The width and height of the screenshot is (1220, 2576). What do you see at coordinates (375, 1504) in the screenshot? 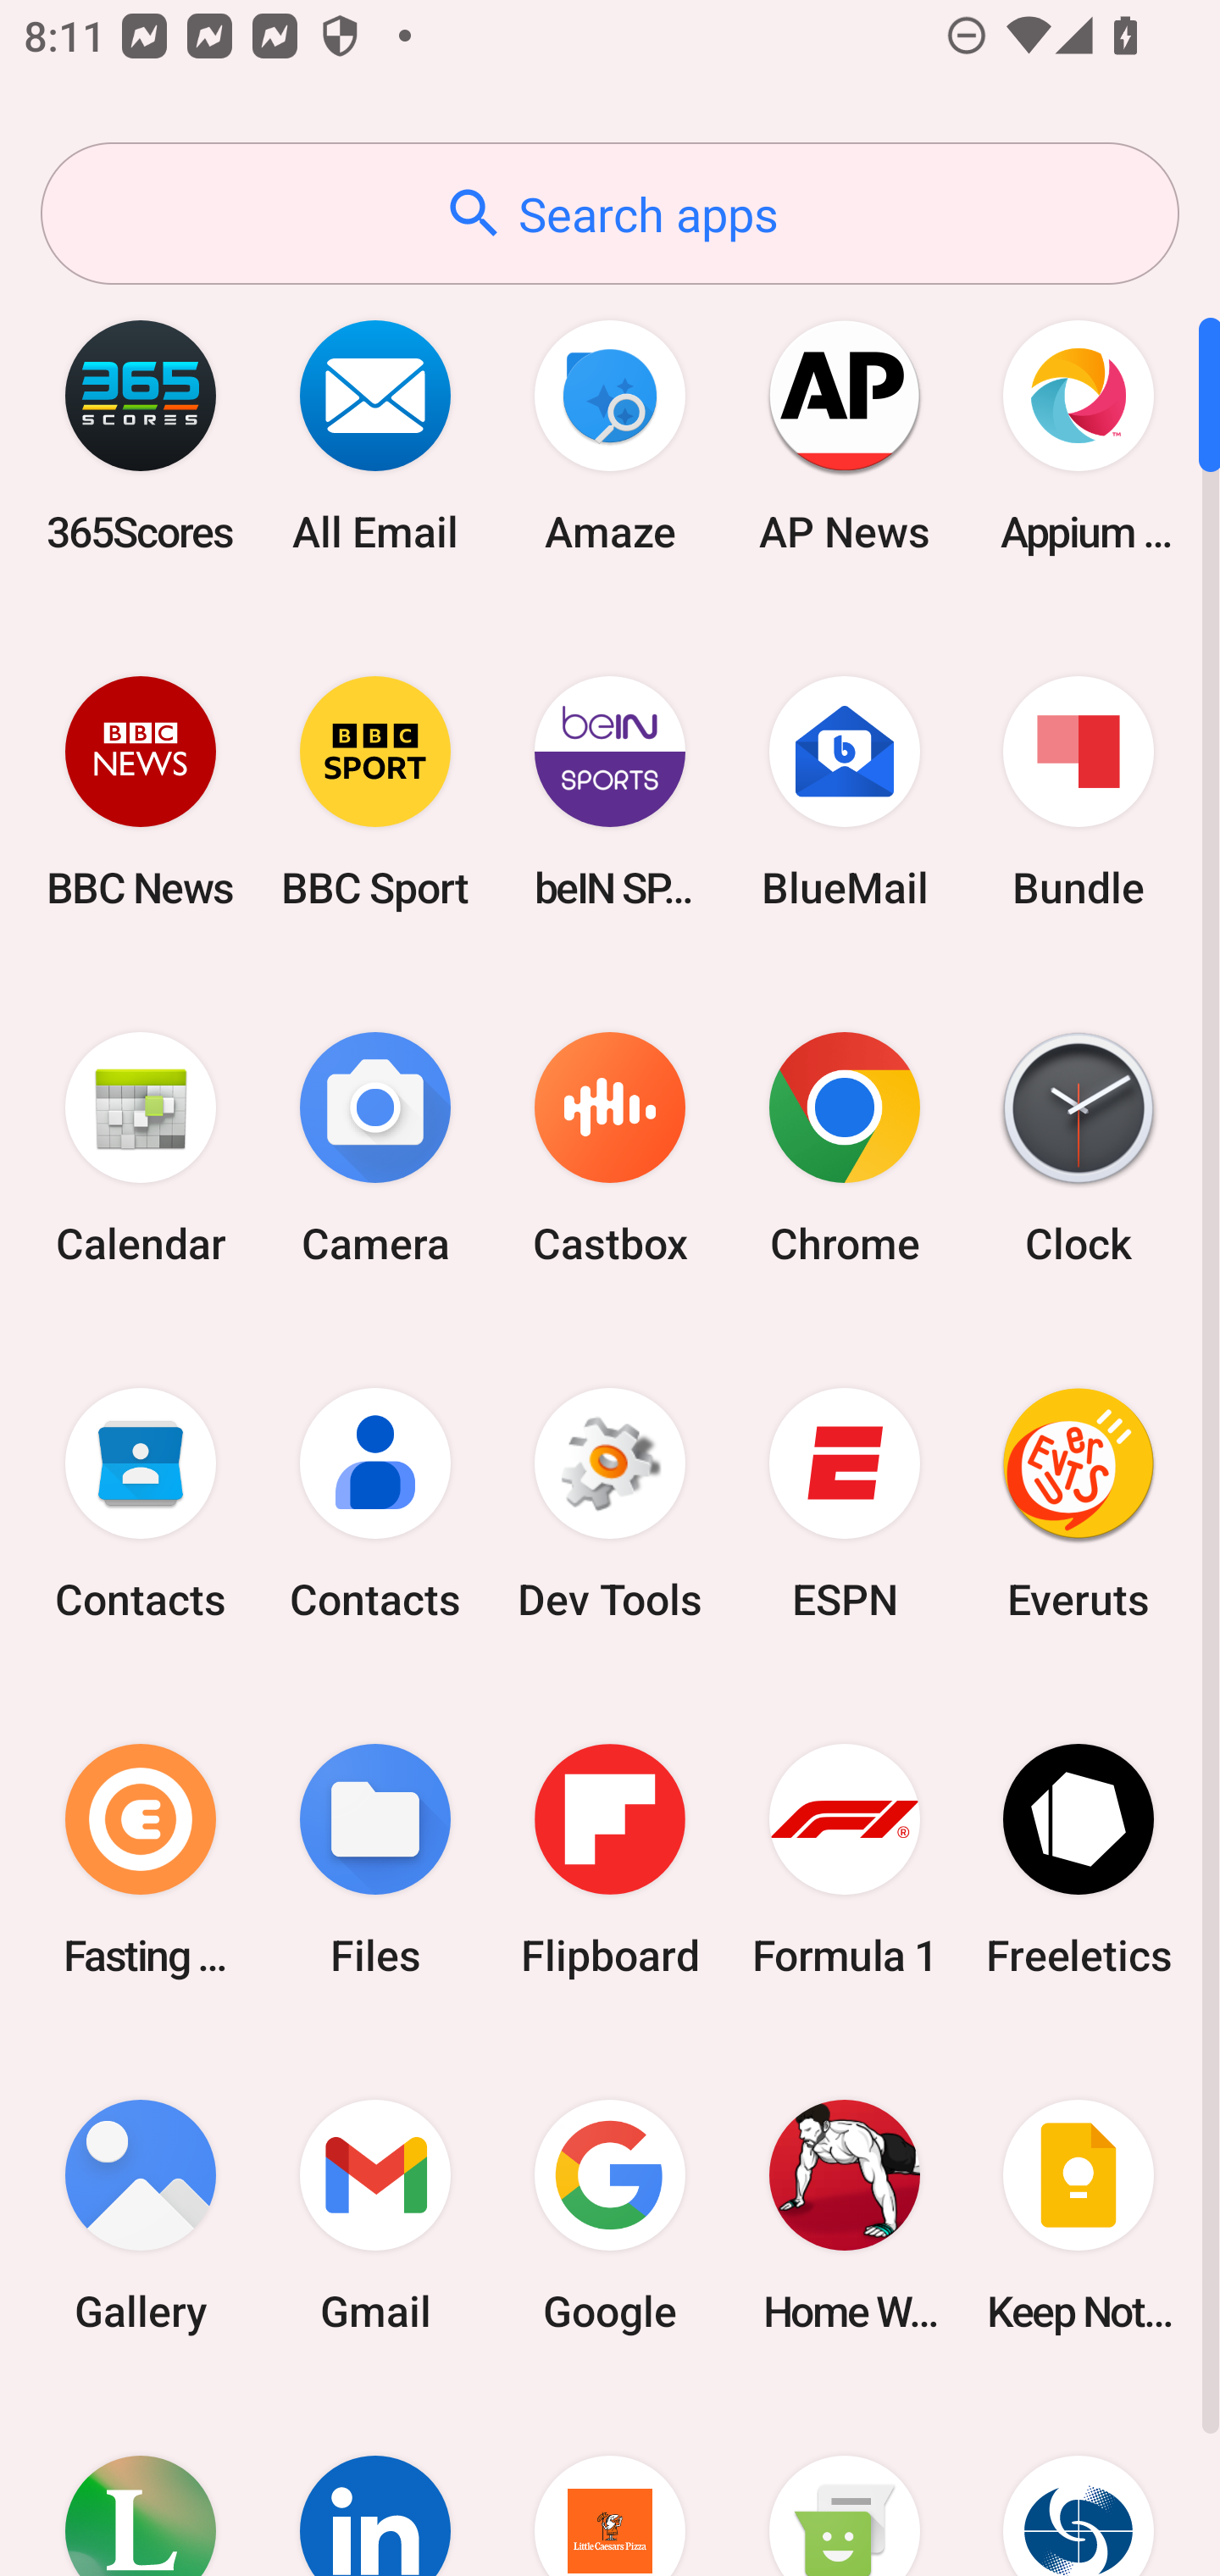
I see `Contacts` at bounding box center [375, 1504].